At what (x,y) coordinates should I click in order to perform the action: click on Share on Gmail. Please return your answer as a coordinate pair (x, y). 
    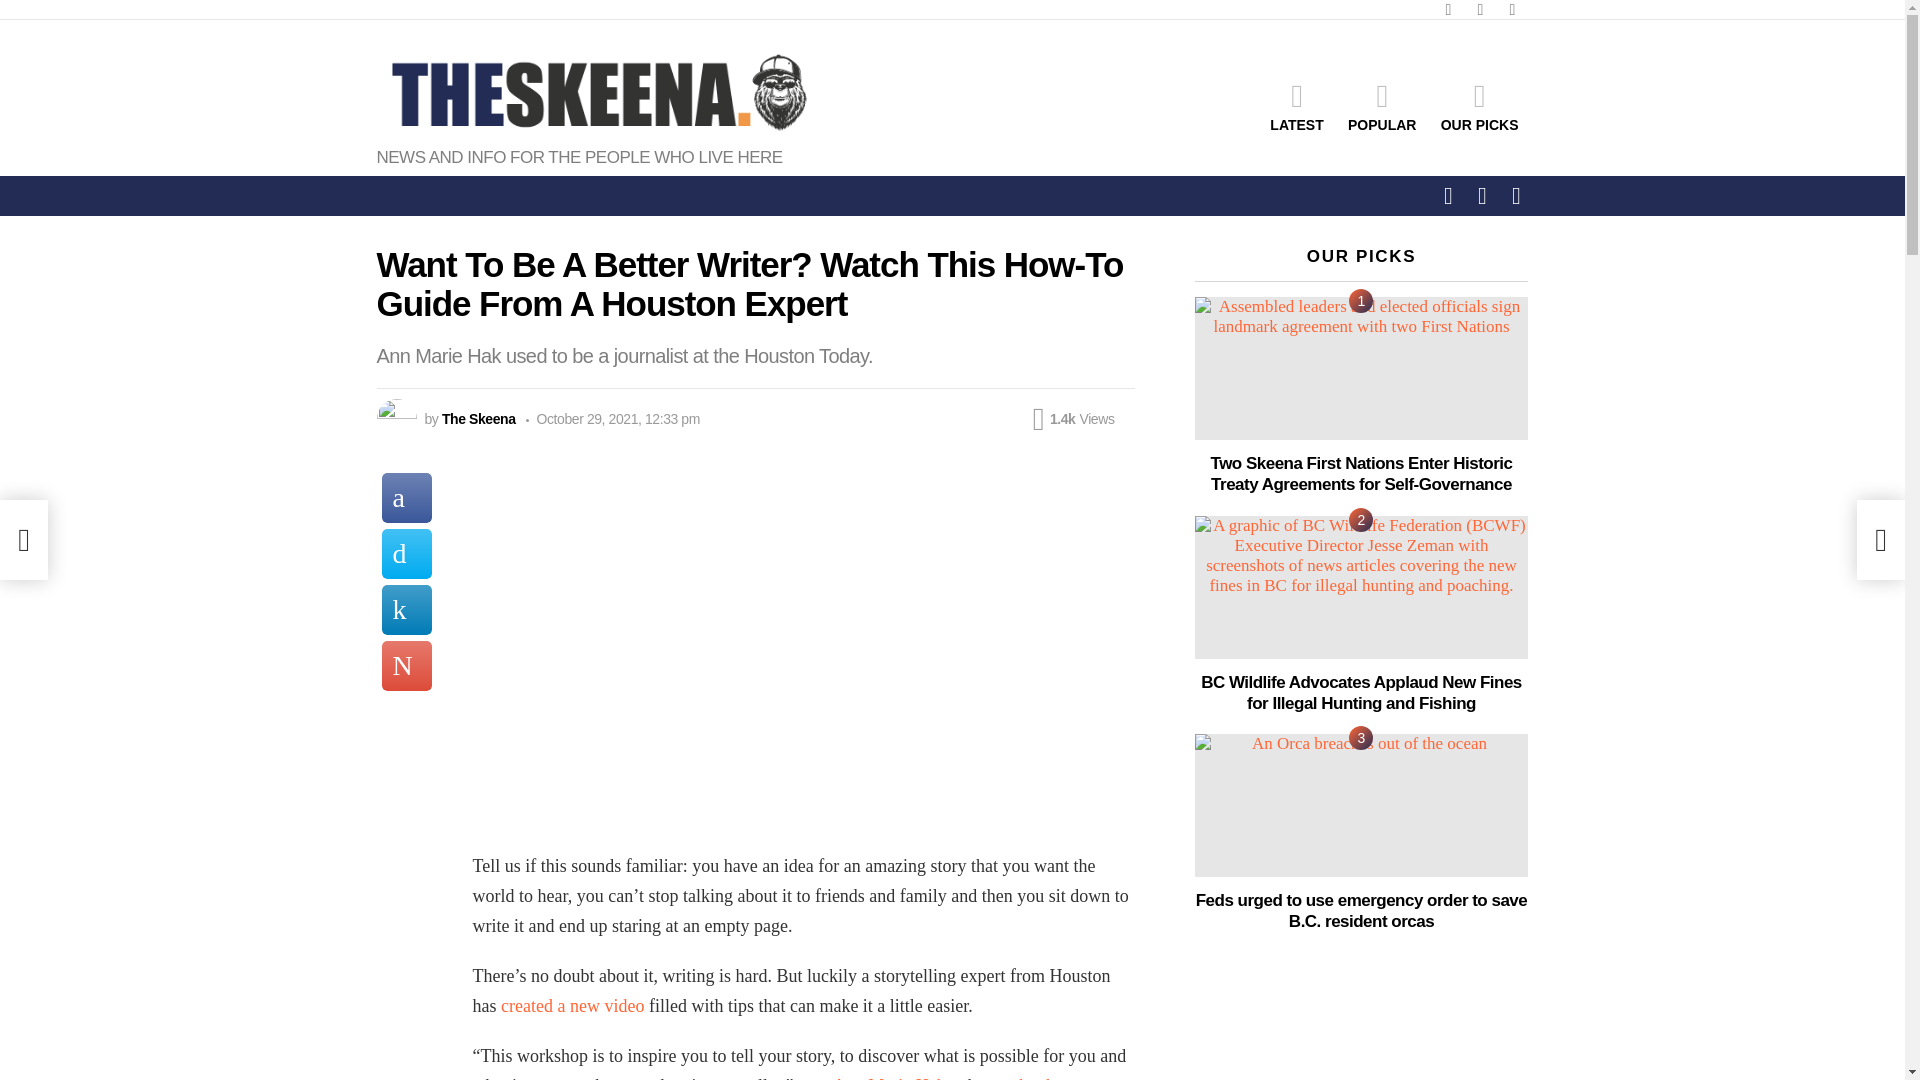
    Looking at the image, I should click on (407, 666).